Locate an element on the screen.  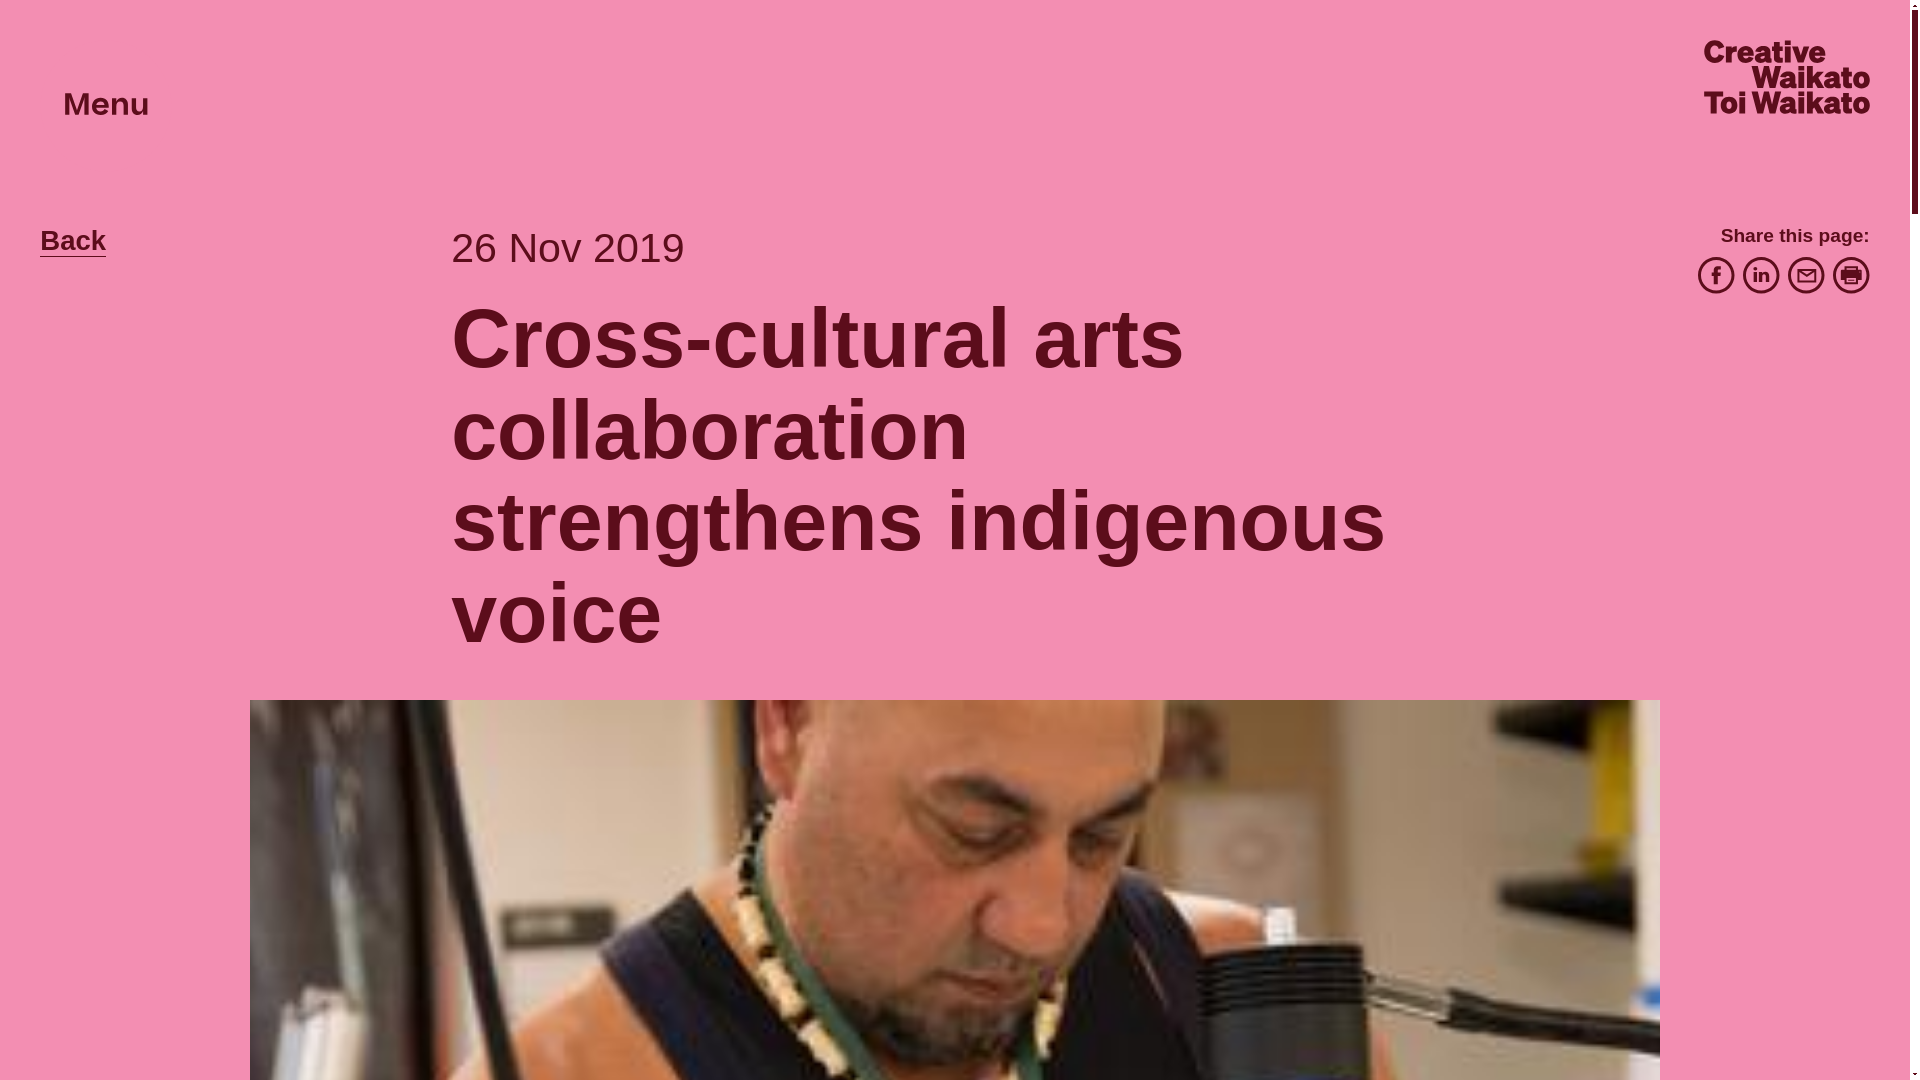
Toggle Nav Menu is located at coordinates (106, 106).